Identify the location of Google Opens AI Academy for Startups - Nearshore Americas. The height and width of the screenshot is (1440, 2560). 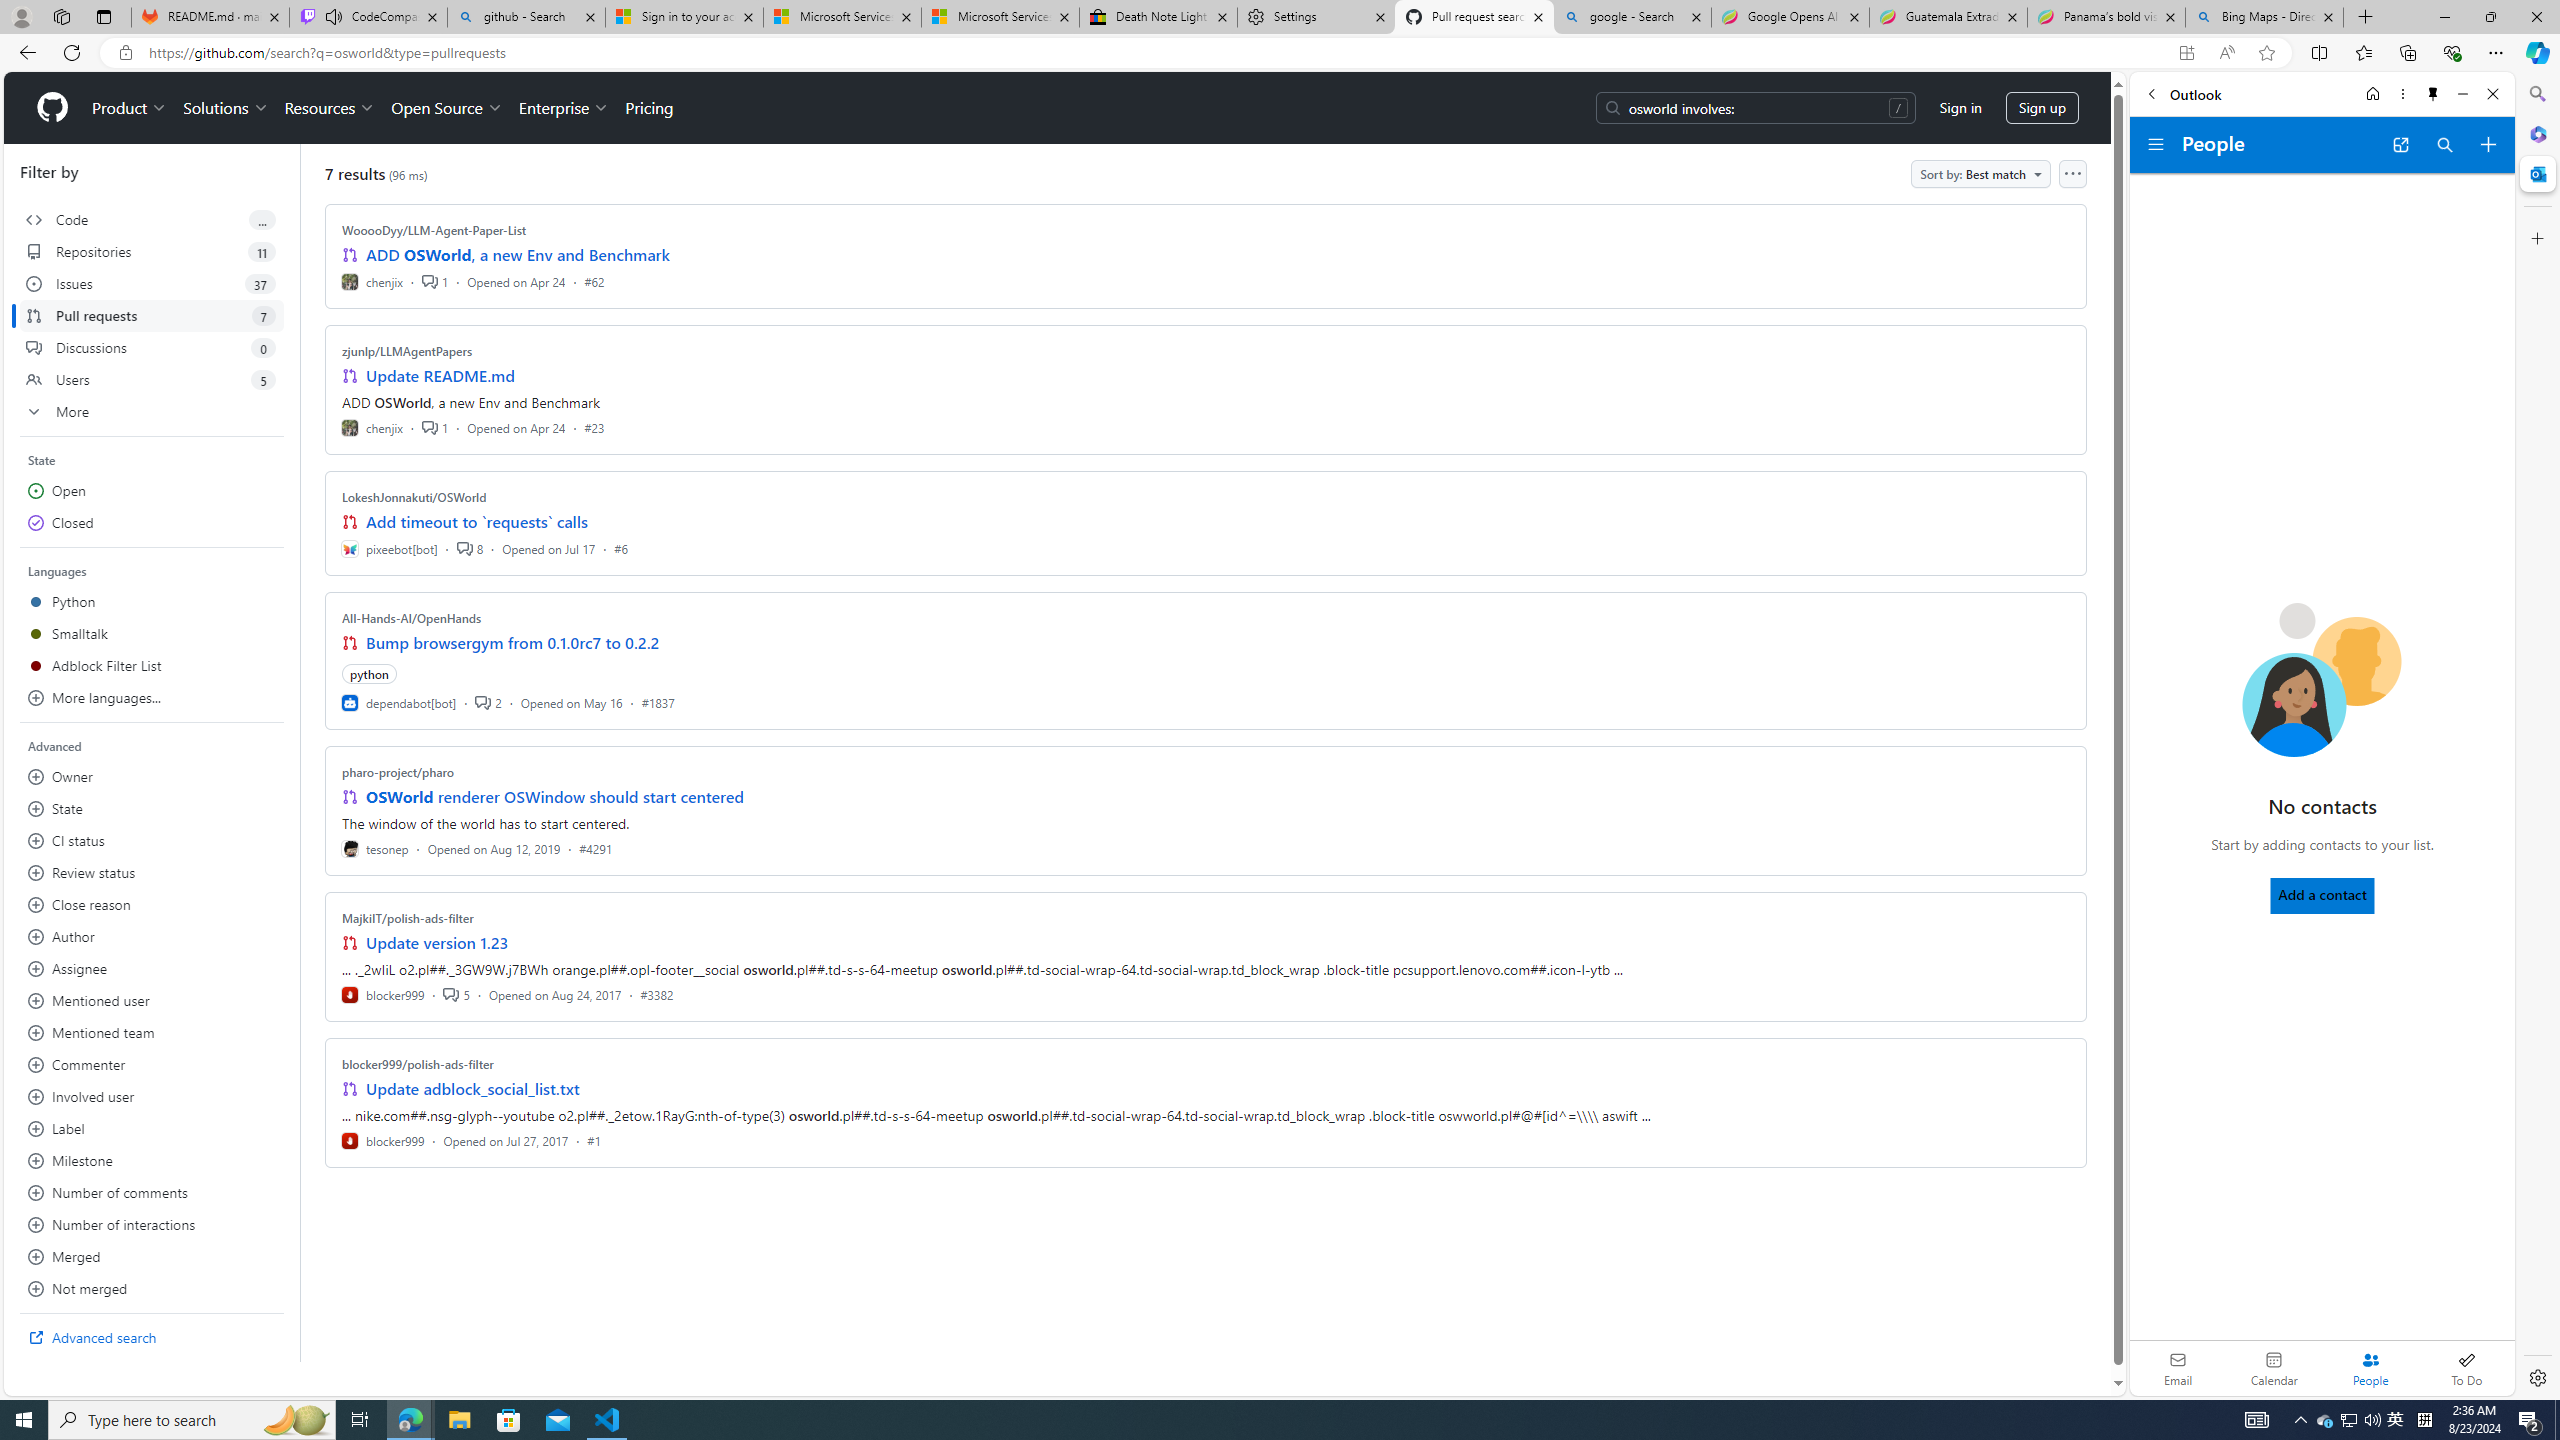
(1790, 17).